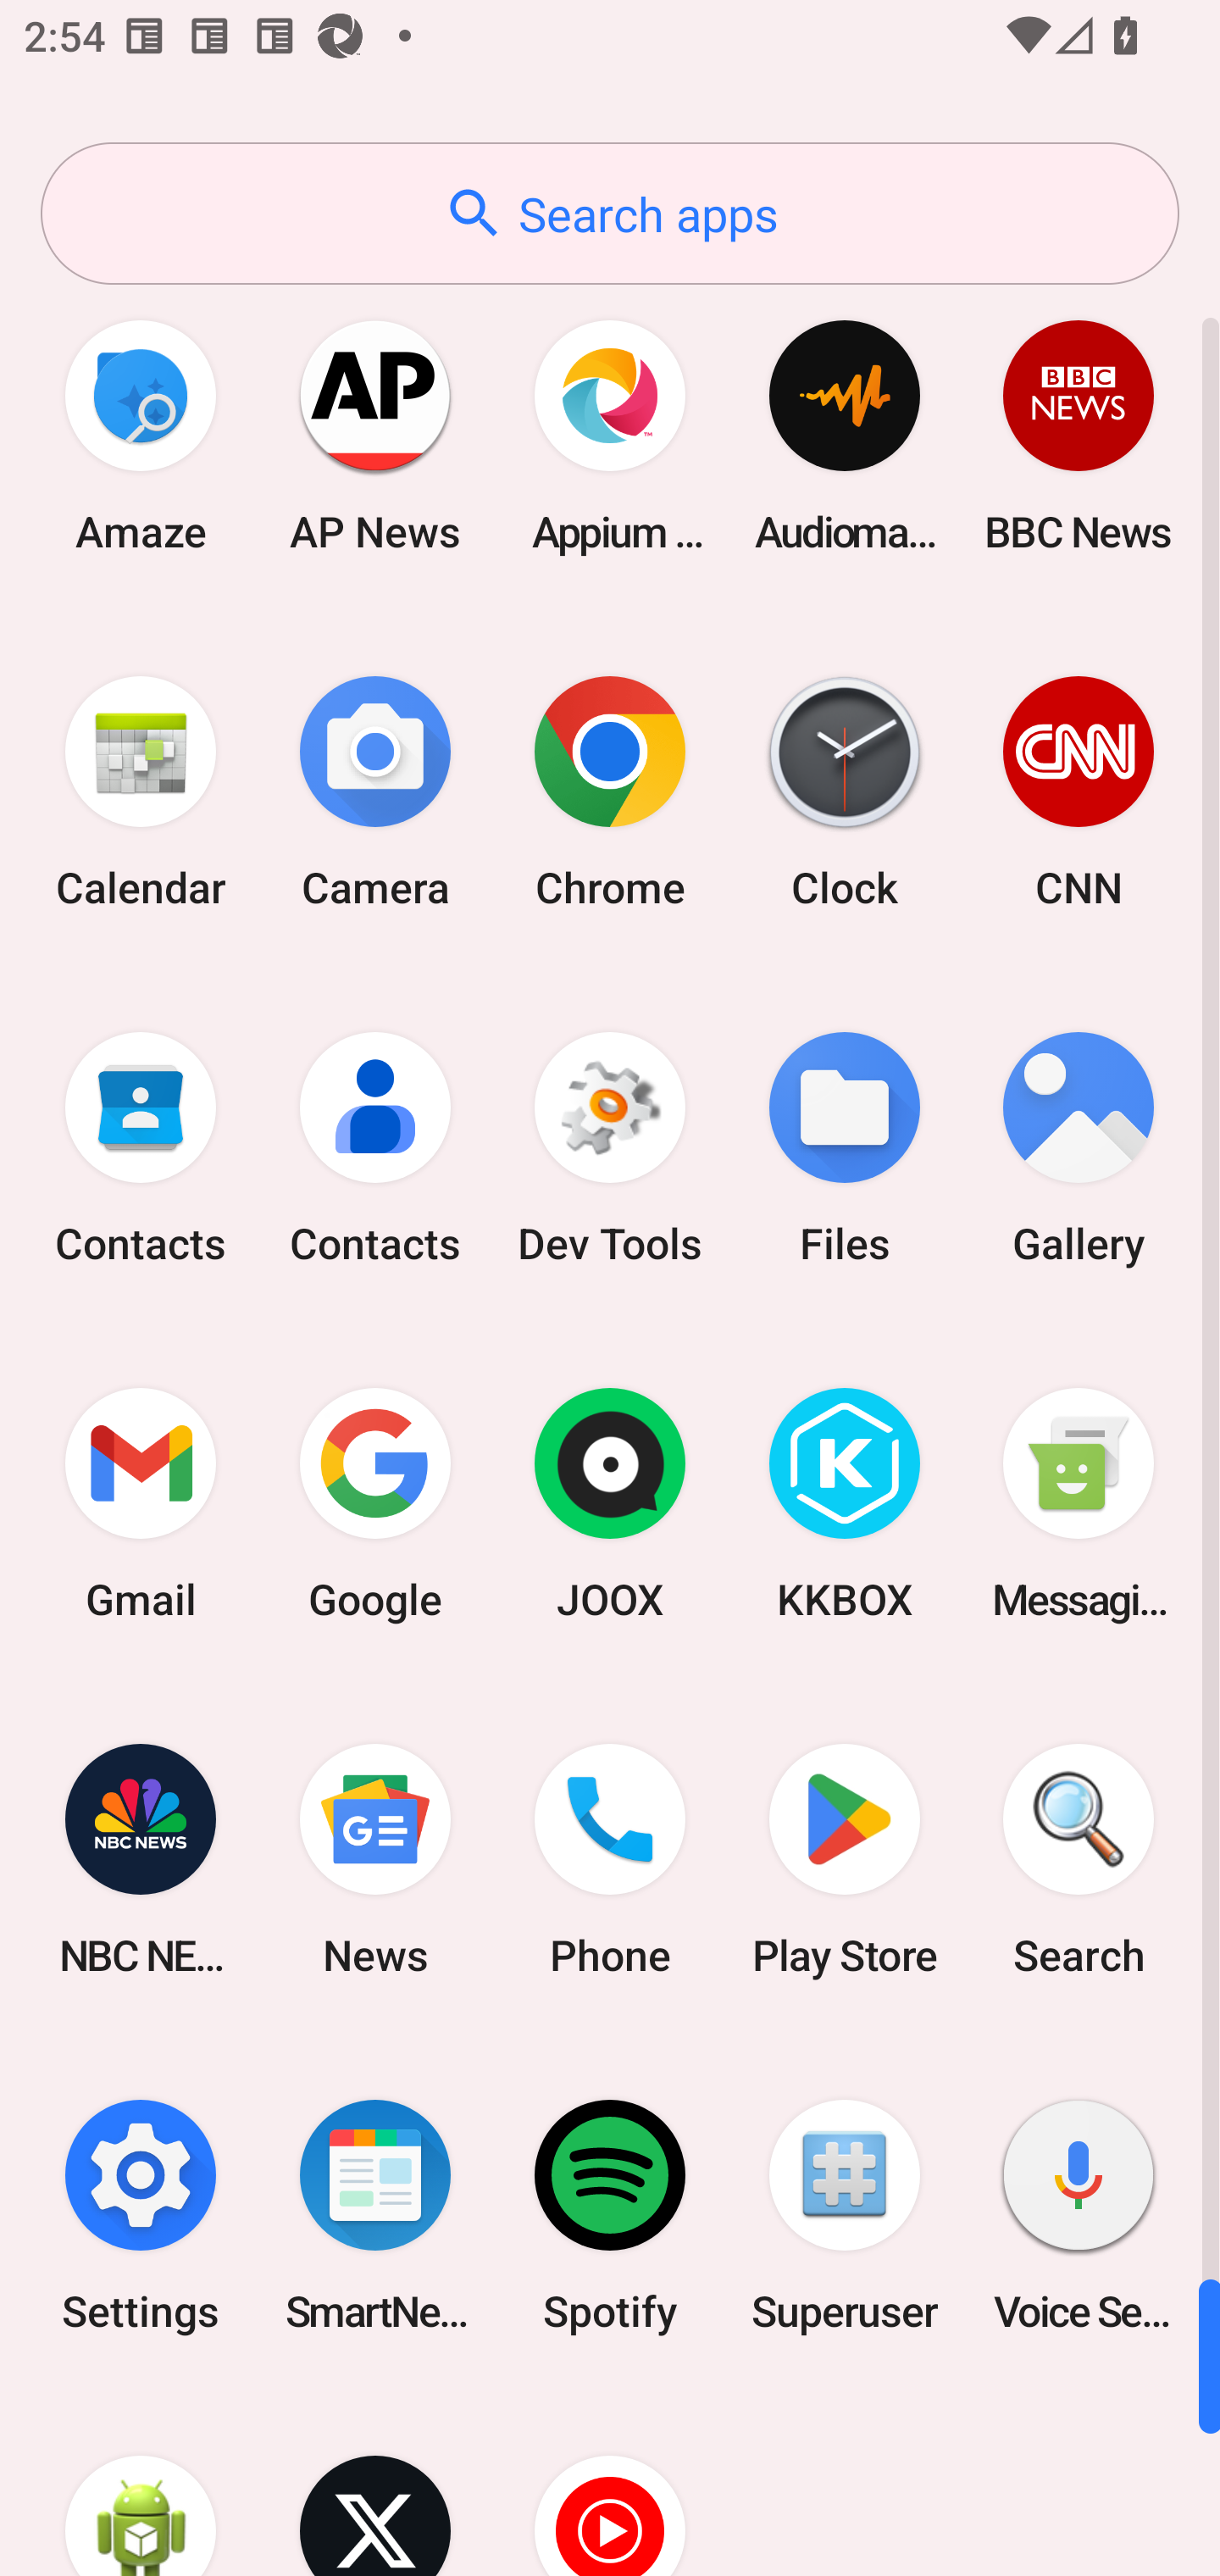  Describe the element at coordinates (844, 791) in the screenshot. I see `Clock` at that location.